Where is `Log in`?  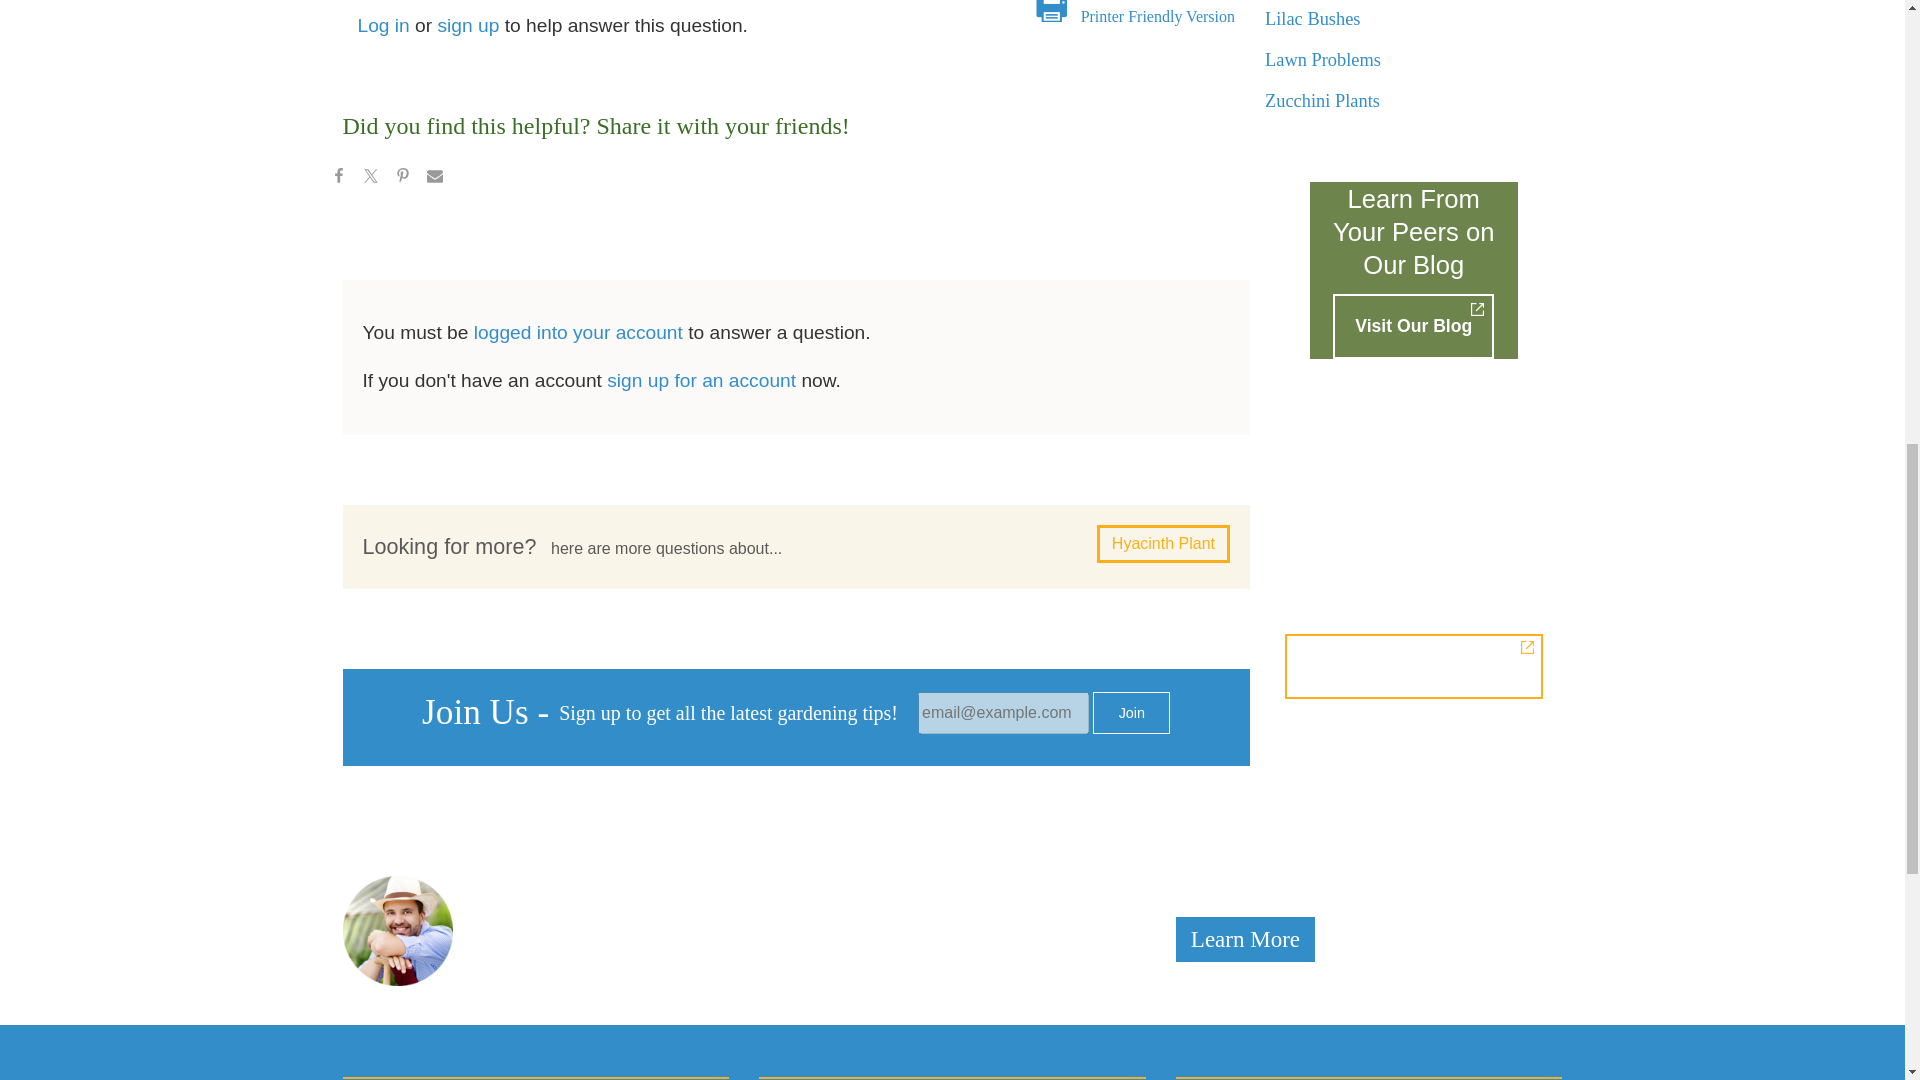 Log in is located at coordinates (384, 25).